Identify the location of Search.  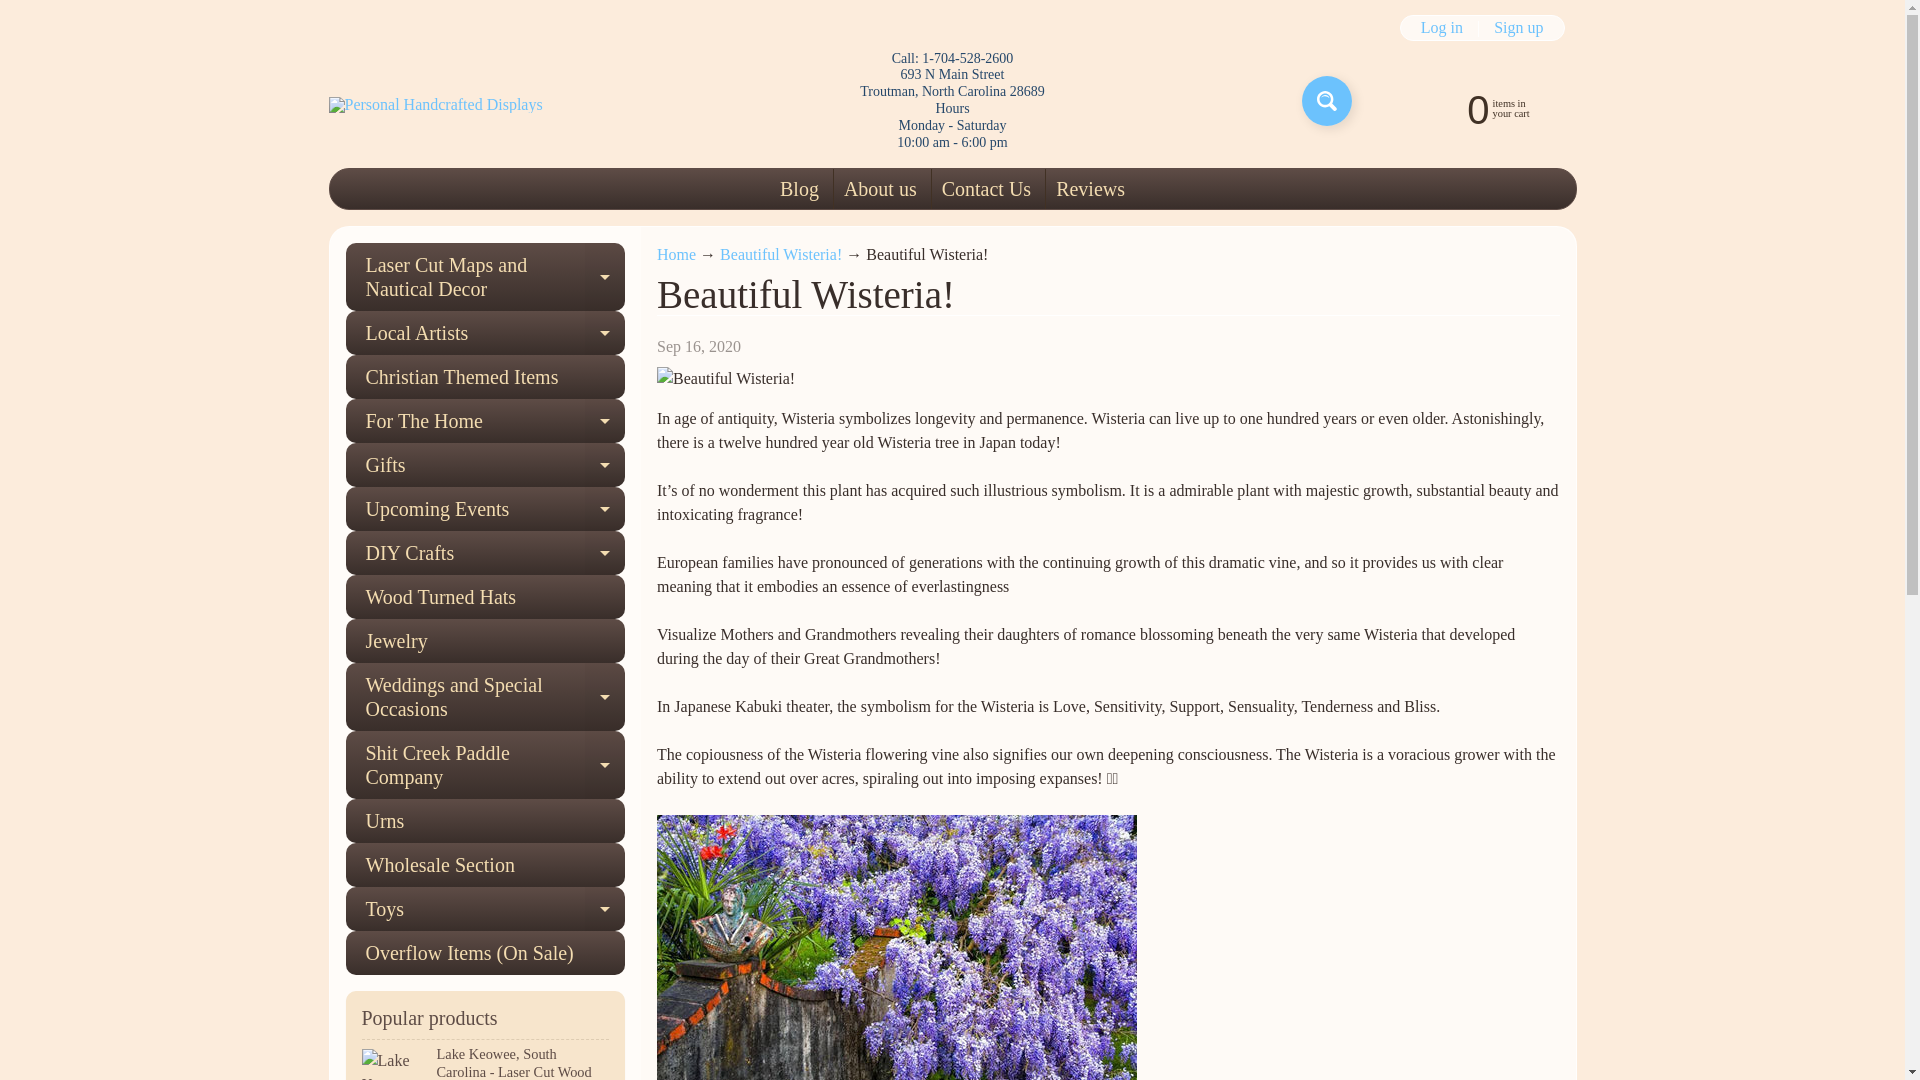
(434, 105).